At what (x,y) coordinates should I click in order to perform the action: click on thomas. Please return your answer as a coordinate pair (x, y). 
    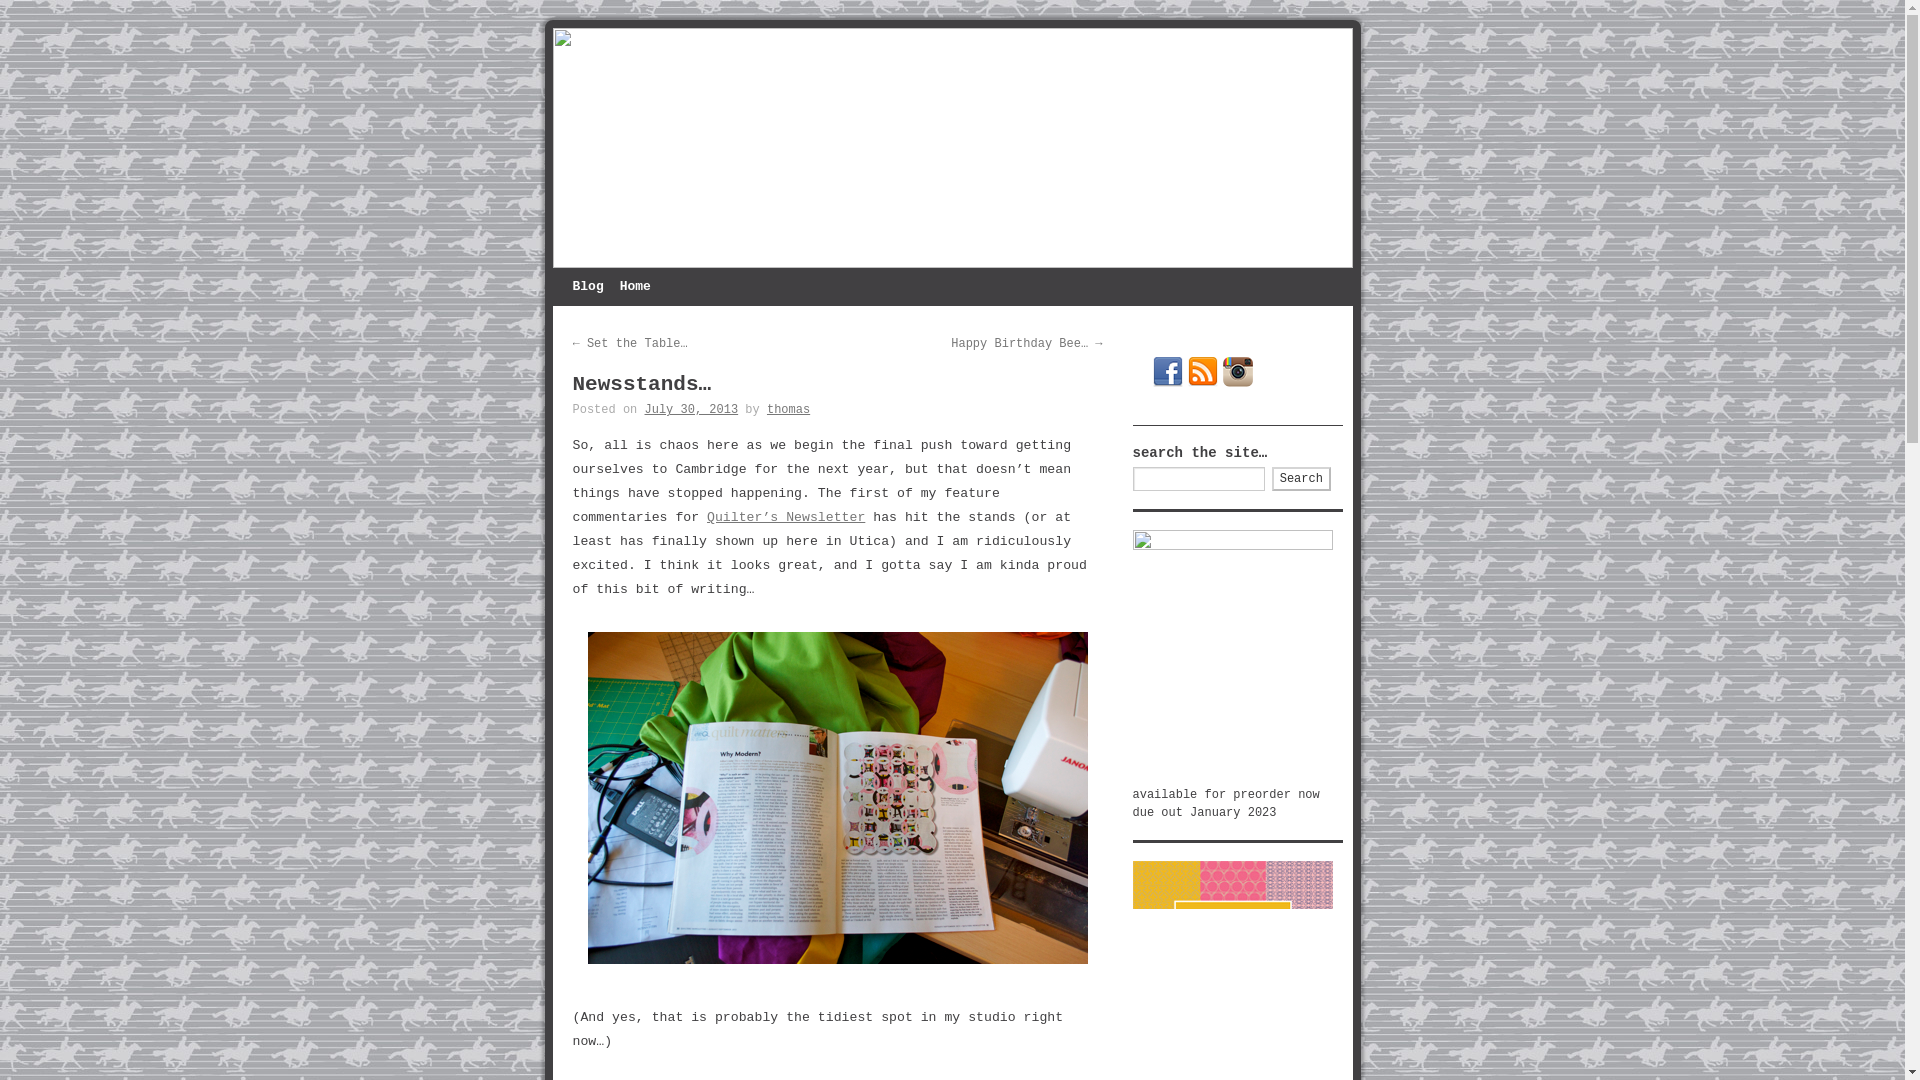
    Looking at the image, I should click on (788, 409).